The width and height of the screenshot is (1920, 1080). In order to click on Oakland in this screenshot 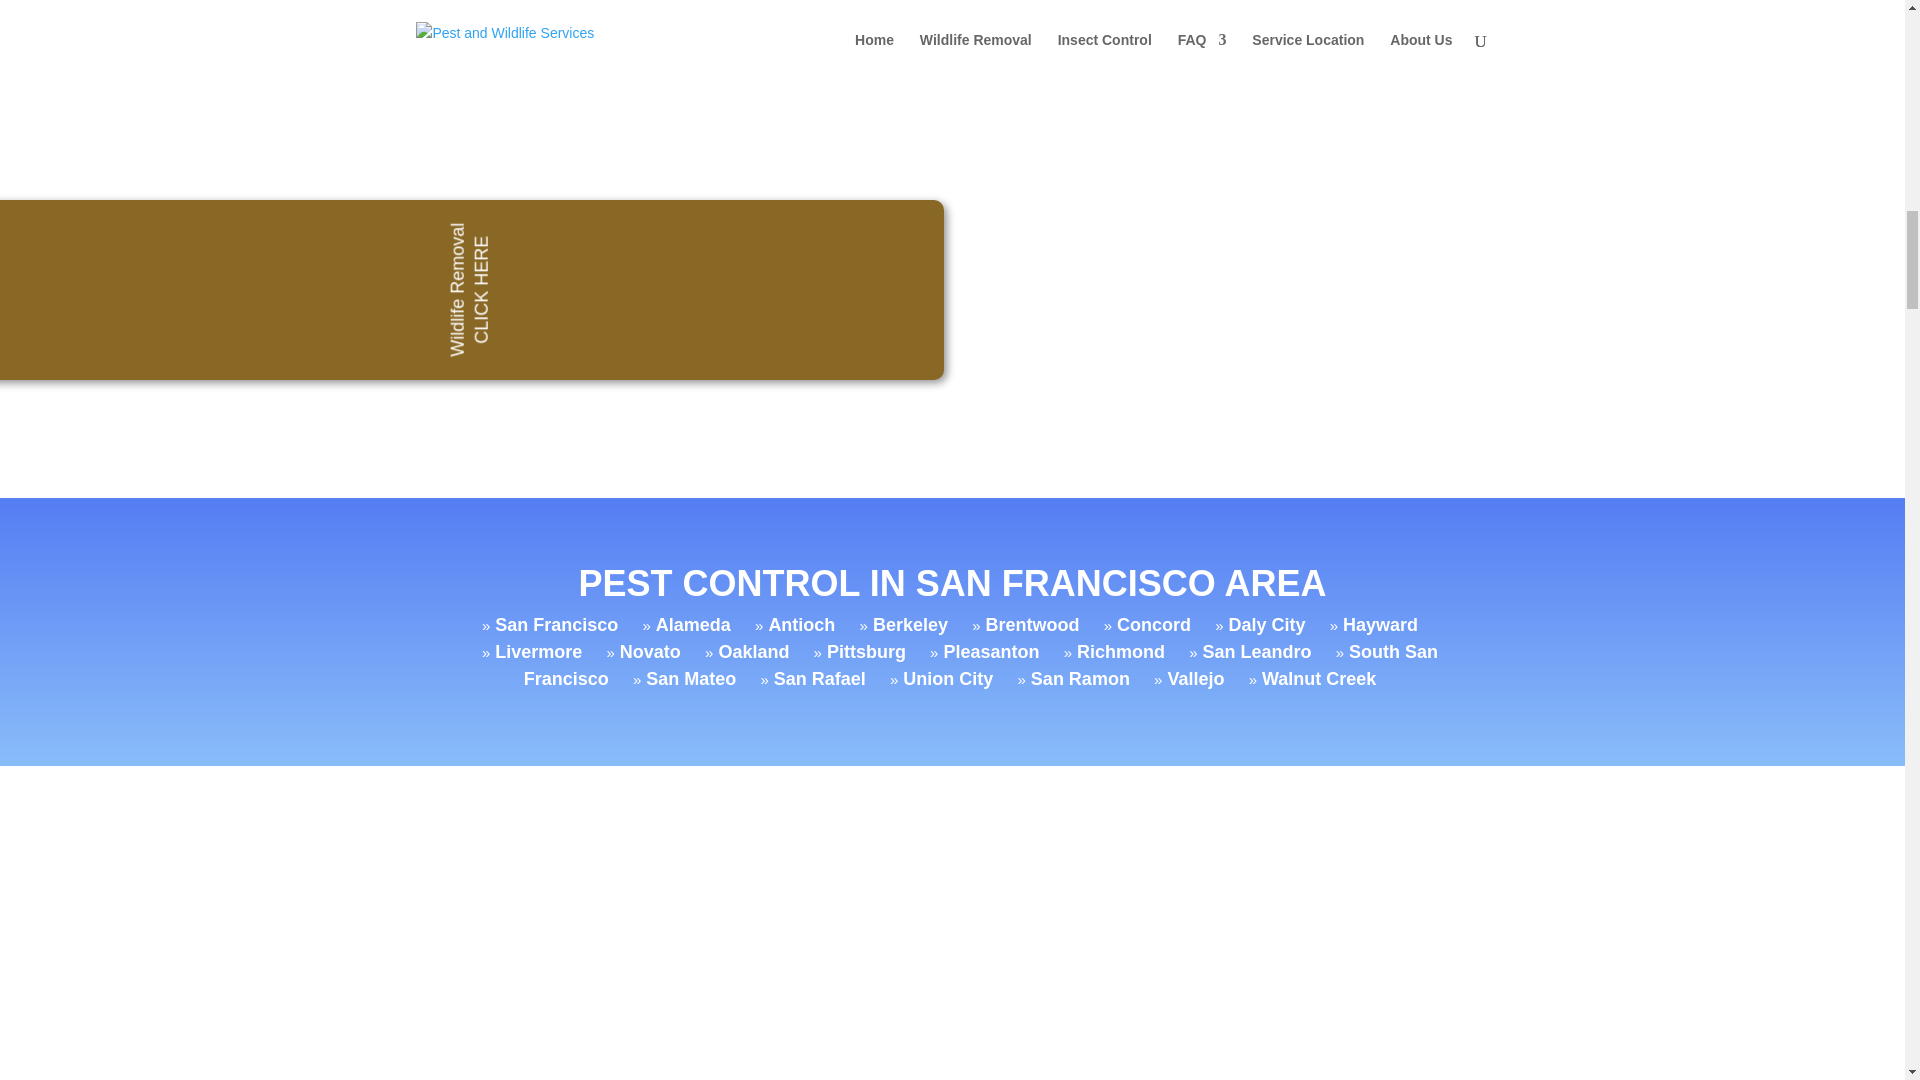, I will do `click(754, 652)`.